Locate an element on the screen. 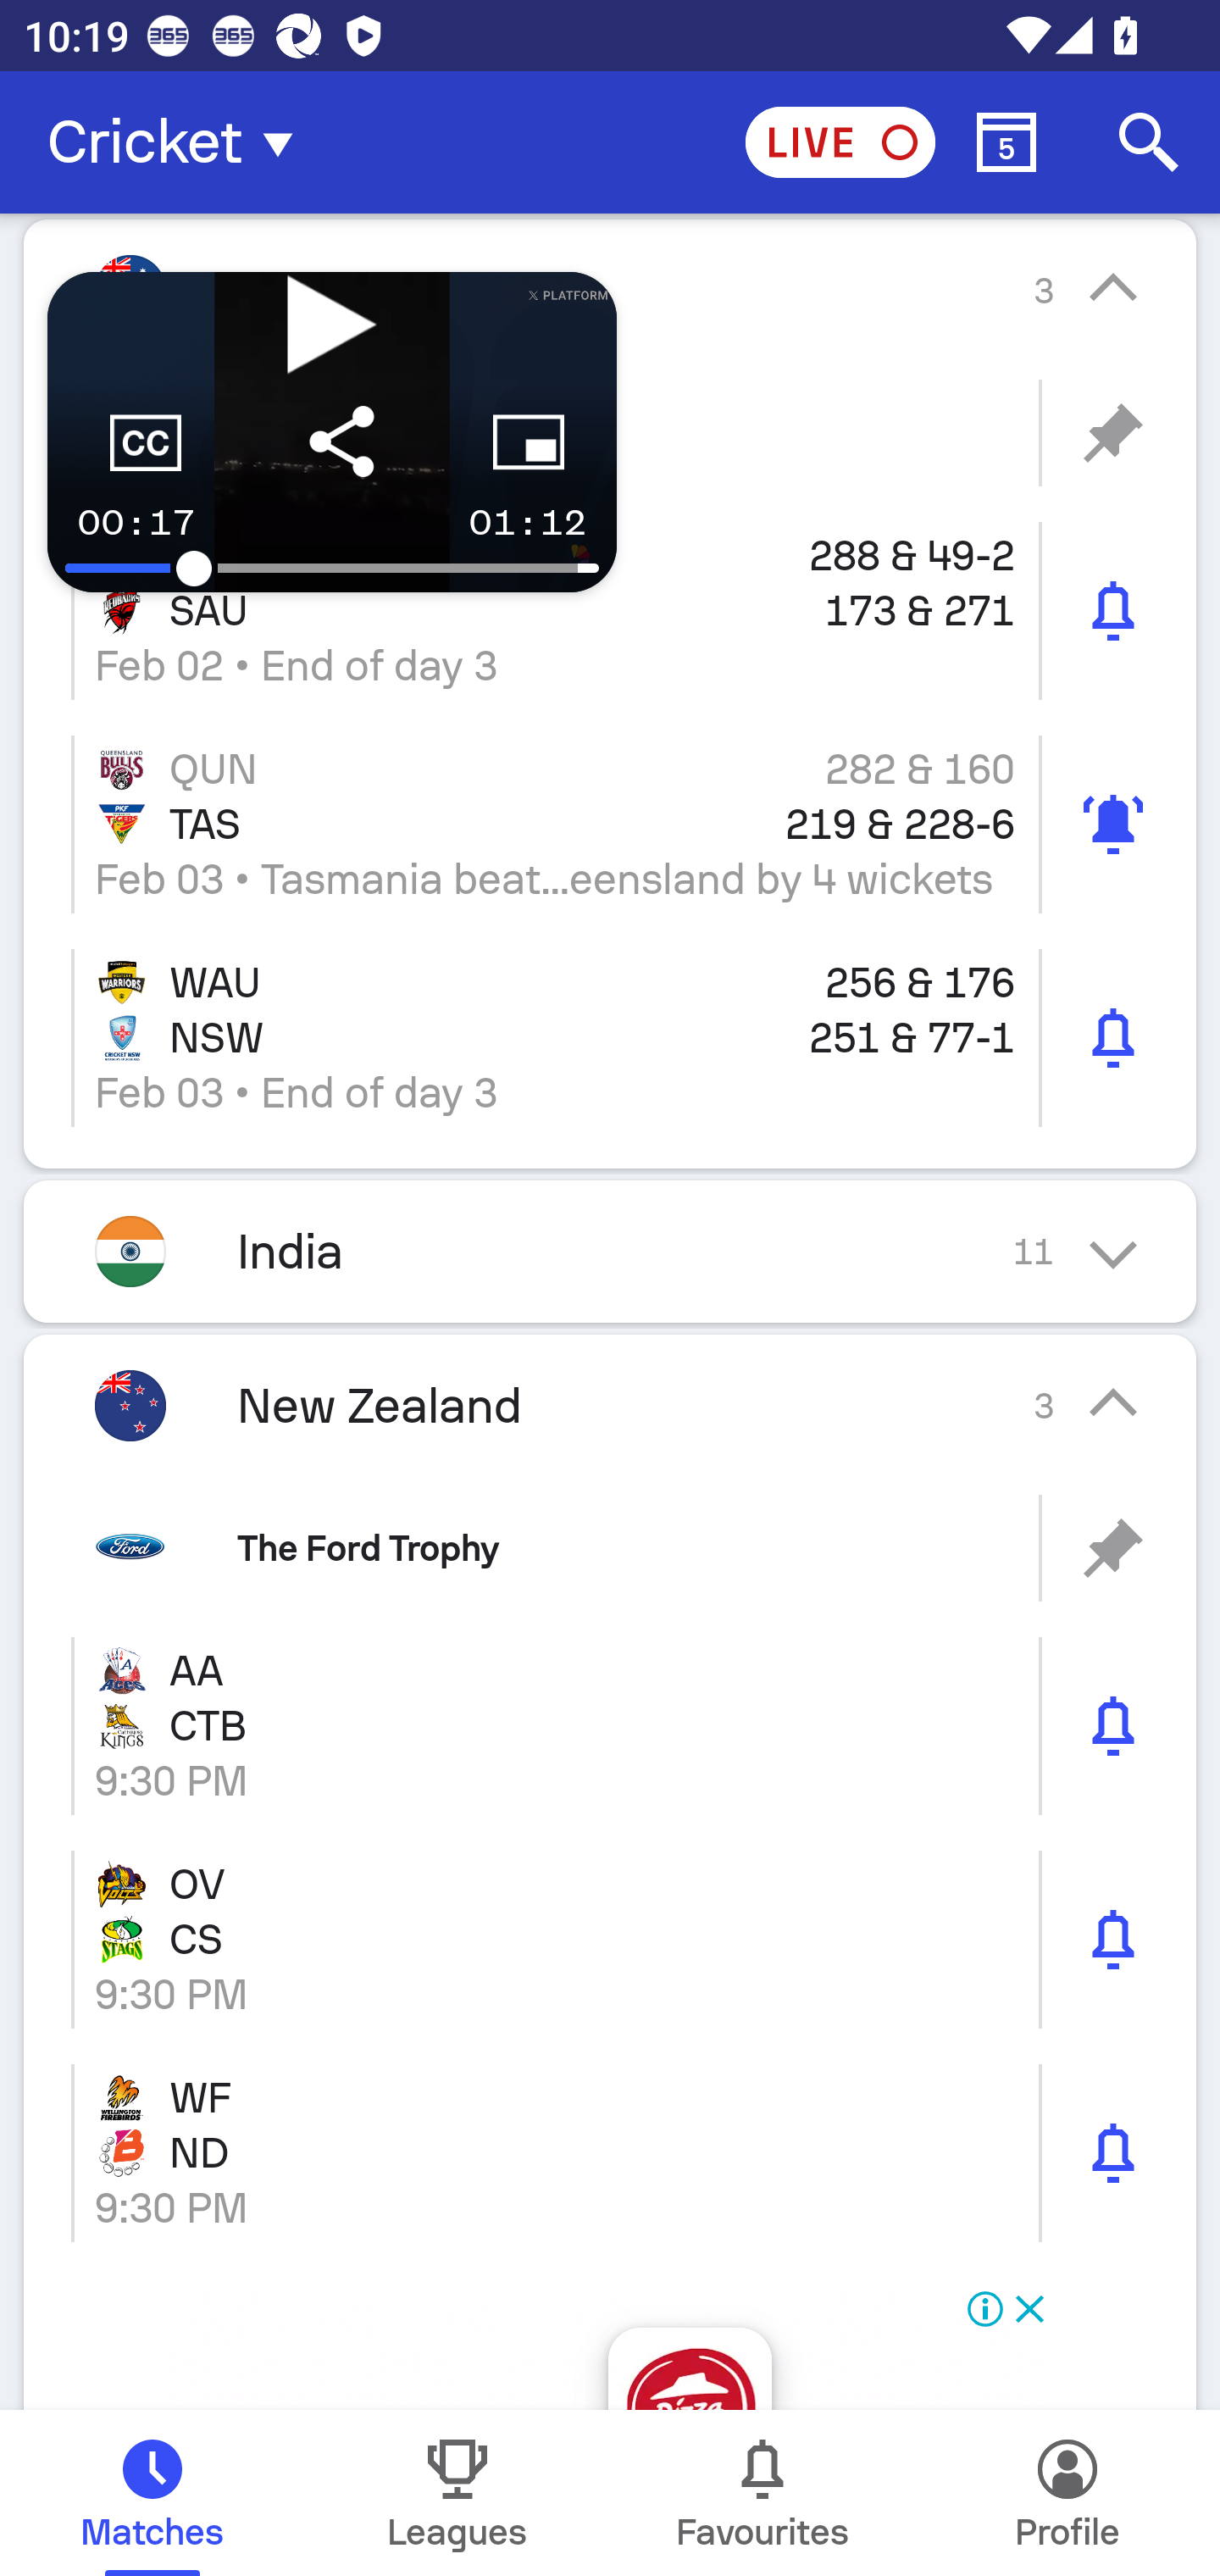  AA CTB 9:30 PM is located at coordinates (610, 1727).